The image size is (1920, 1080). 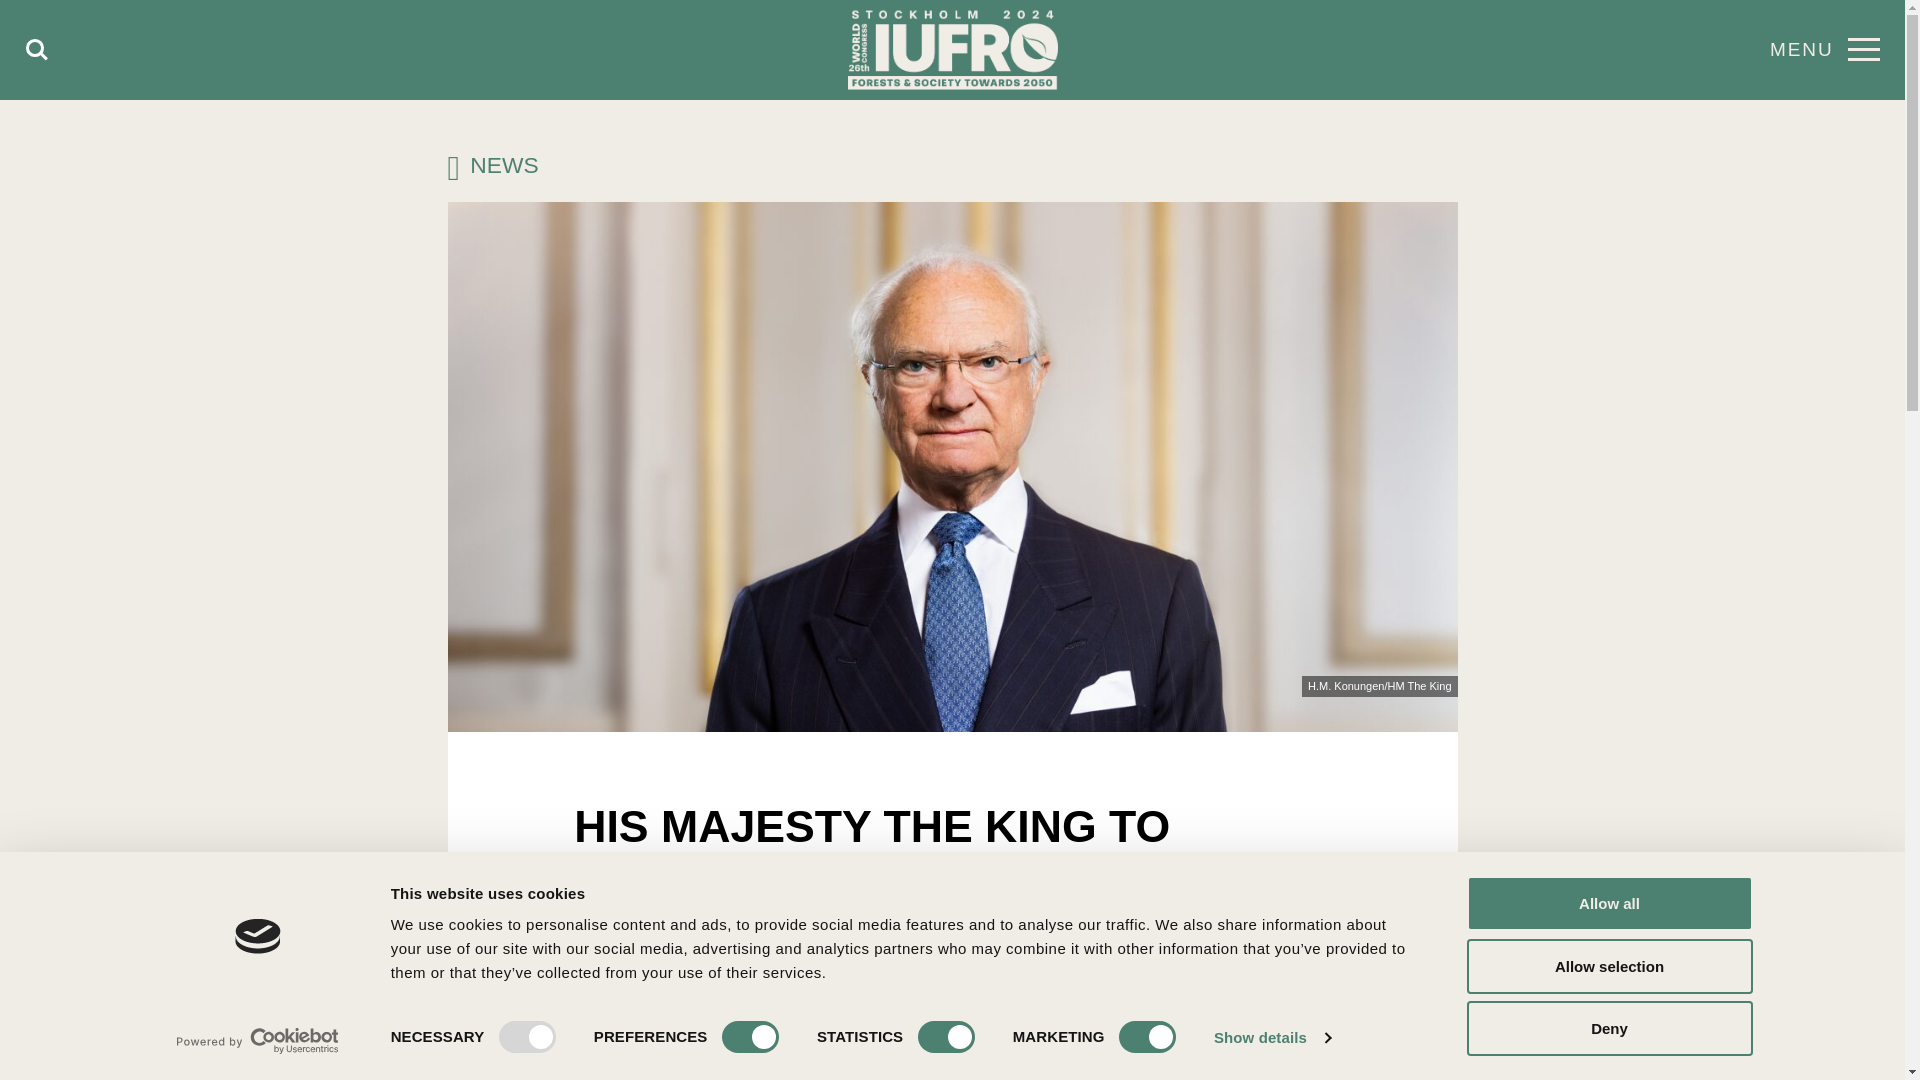 I want to click on IUFRO Stockholm 2024, so click(x=952, y=50).